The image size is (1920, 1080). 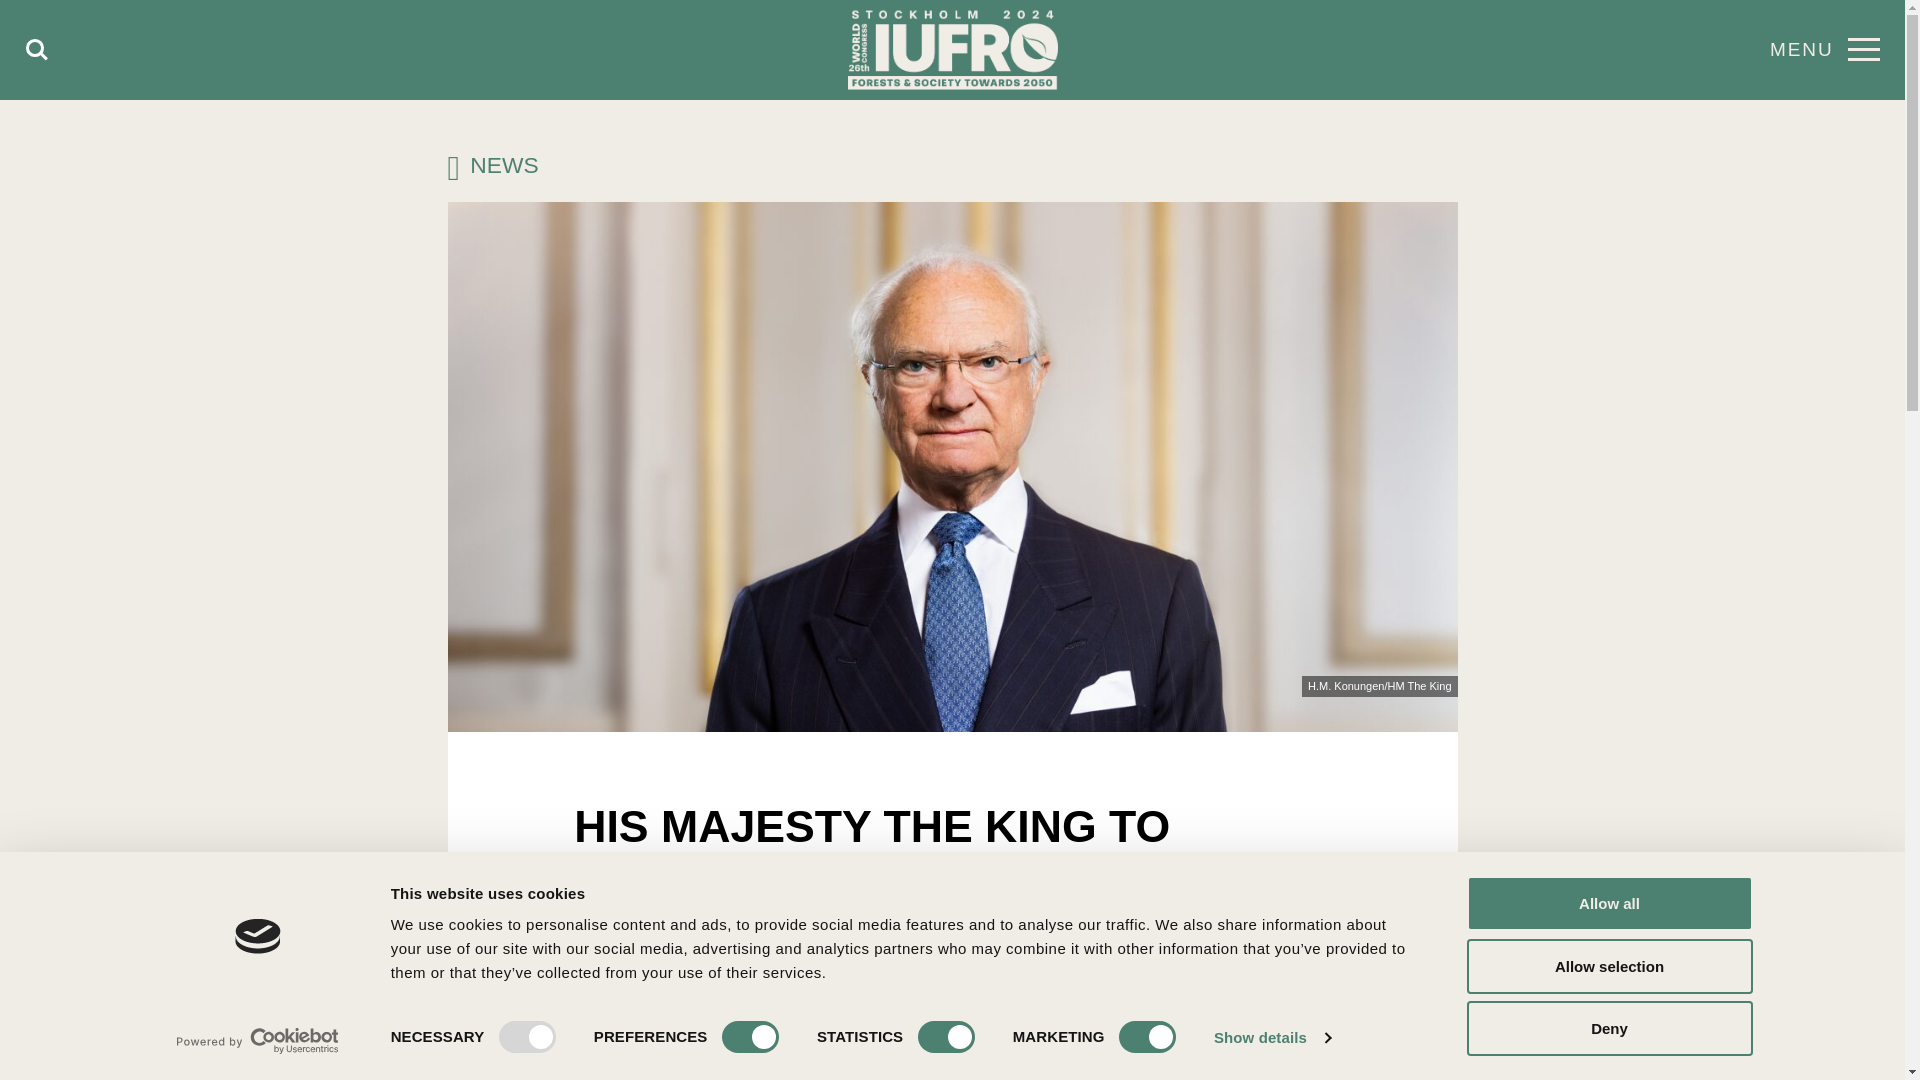 I want to click on IUFRO Stockholm 2024, so click(x=952, y=50).